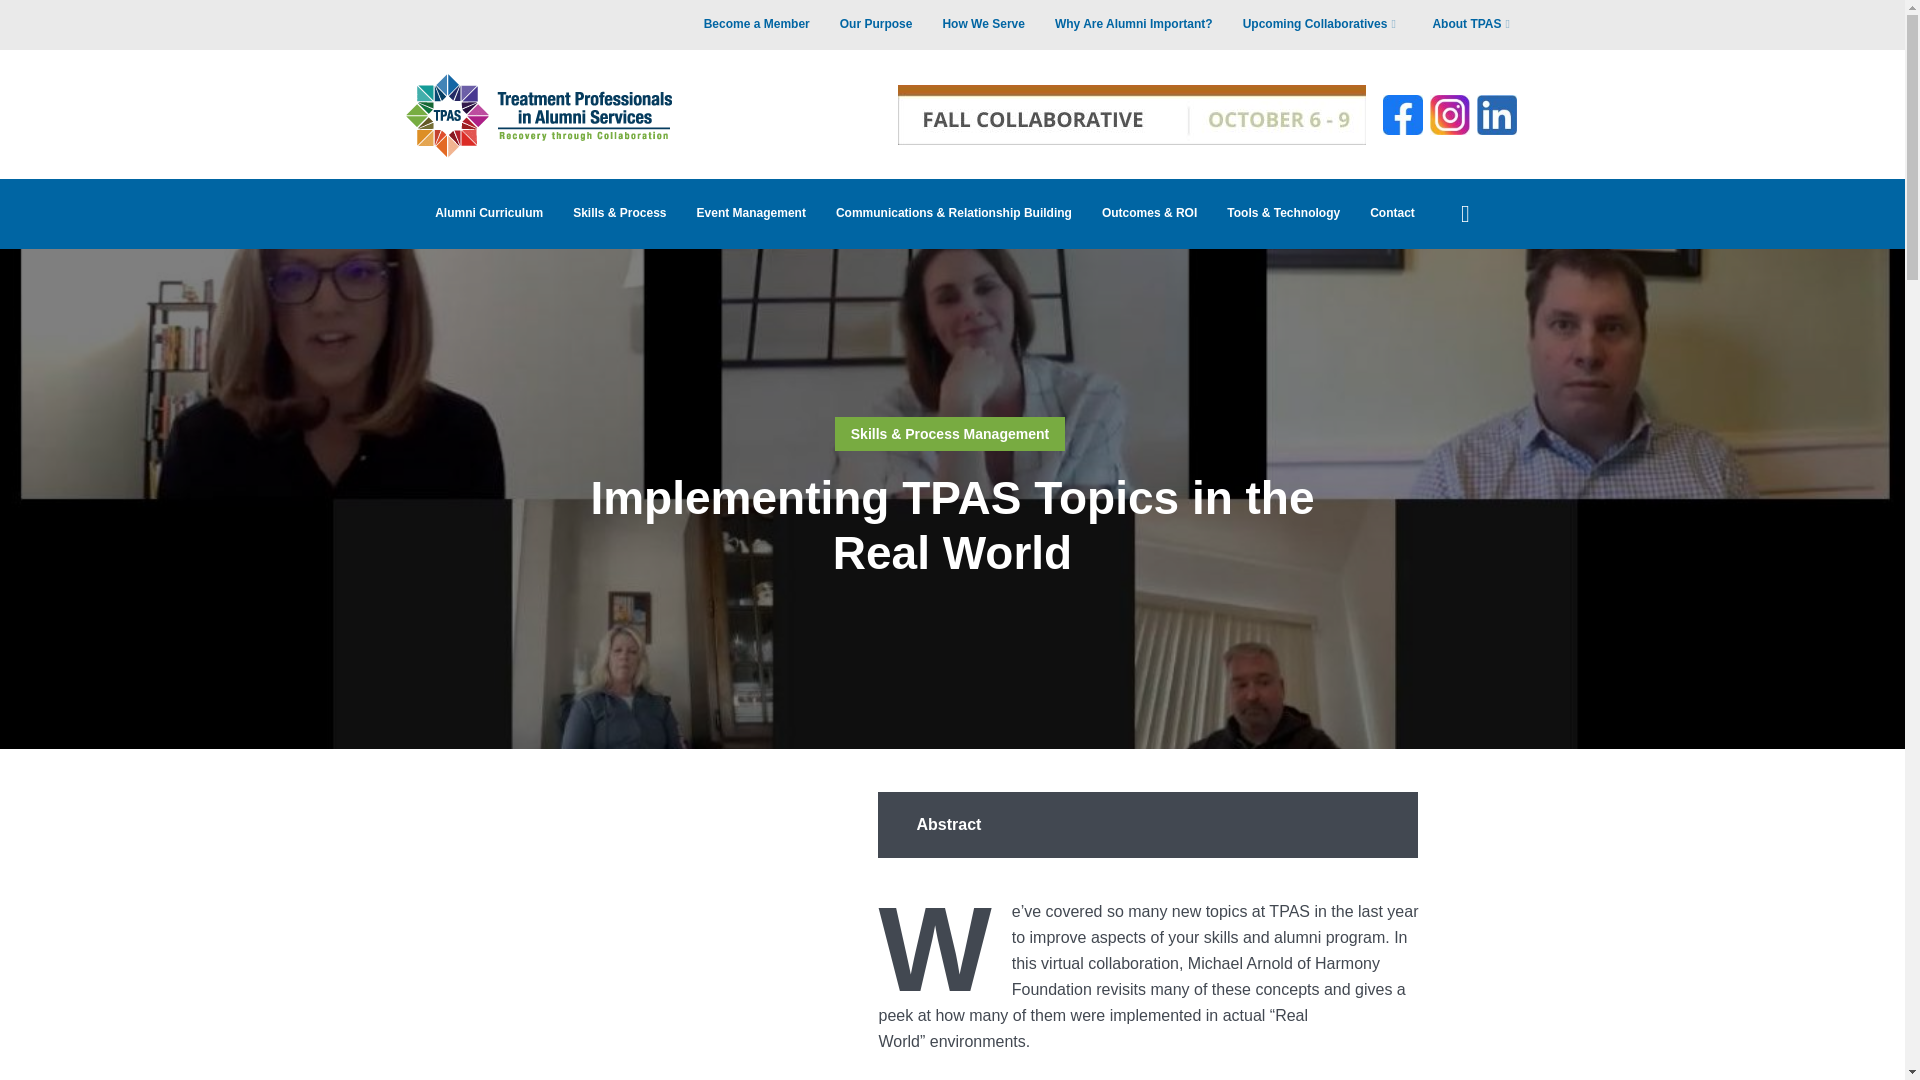 Image resolution: width=1920 pixels, height=1080 pixels. I want to click on Our Purpose, so click(876, 24).